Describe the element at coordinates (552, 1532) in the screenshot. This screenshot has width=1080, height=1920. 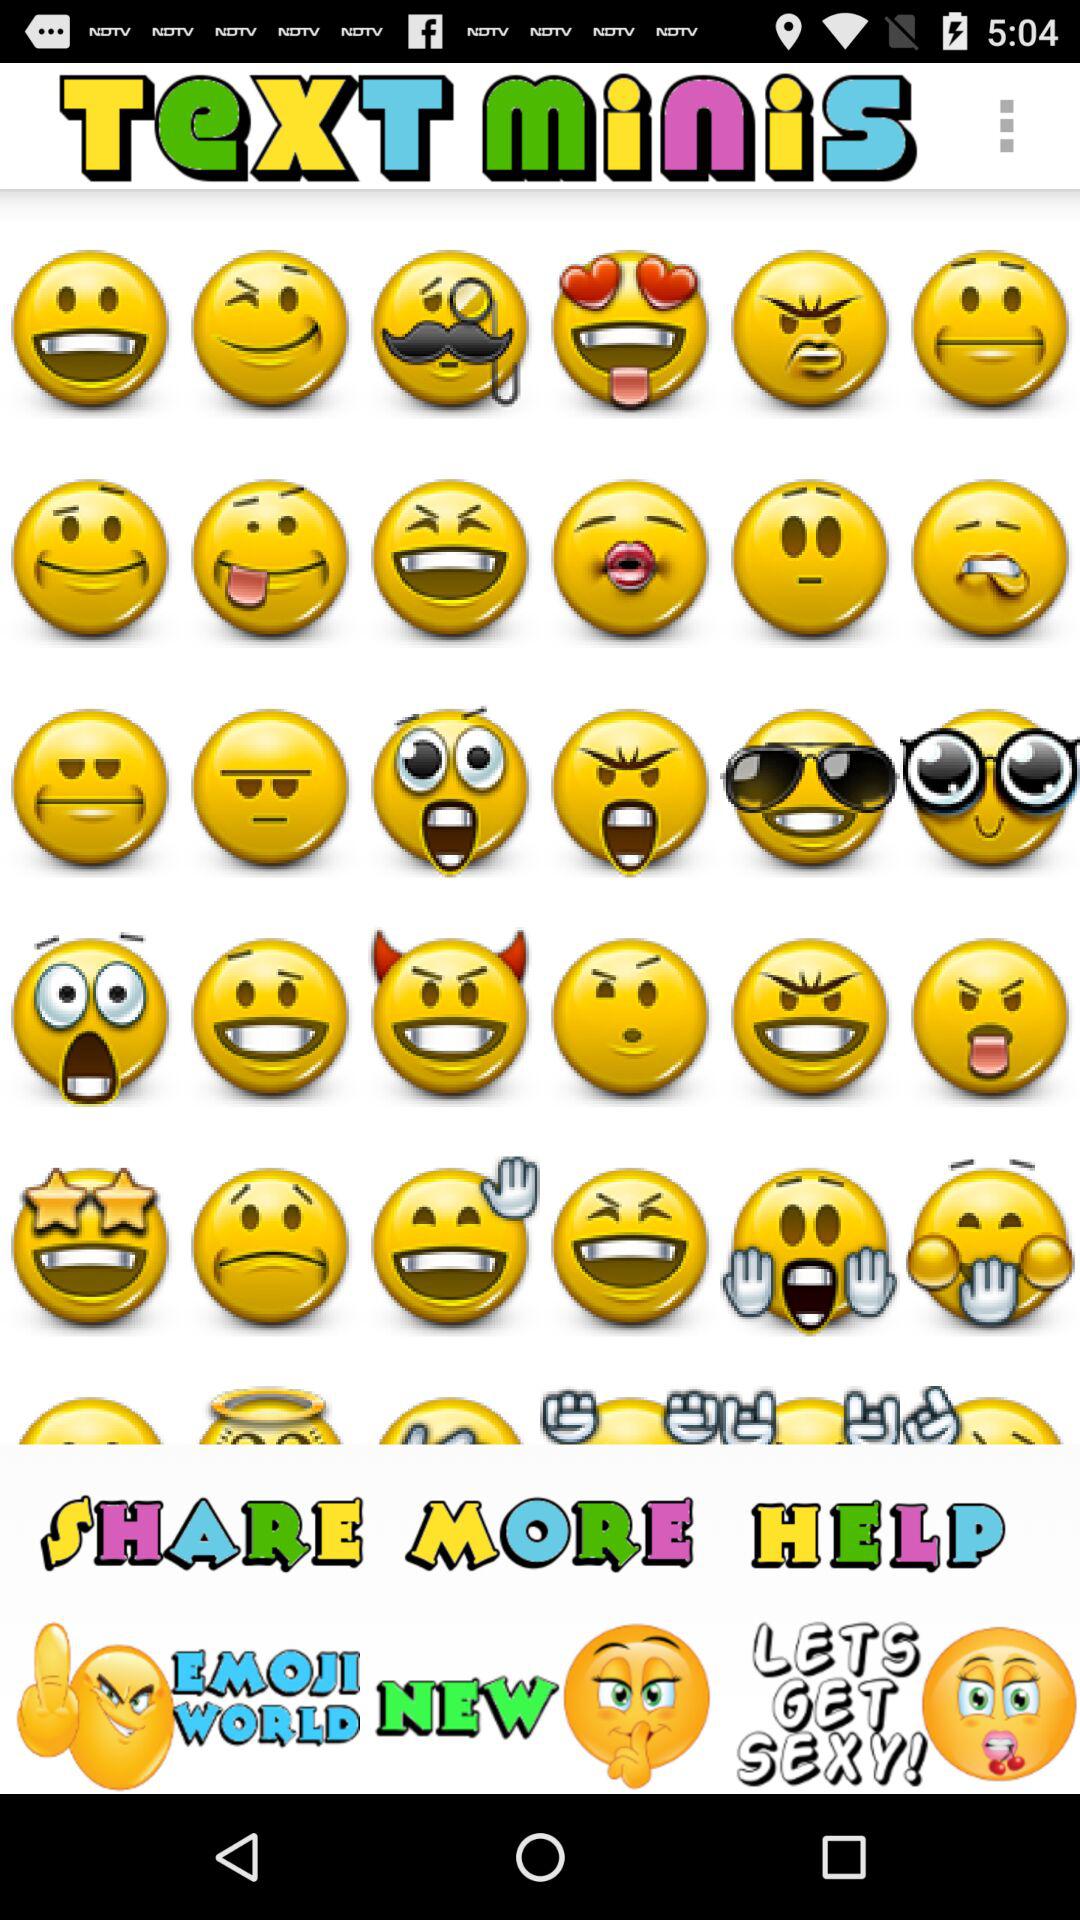
I see `show more emojis` at that location.